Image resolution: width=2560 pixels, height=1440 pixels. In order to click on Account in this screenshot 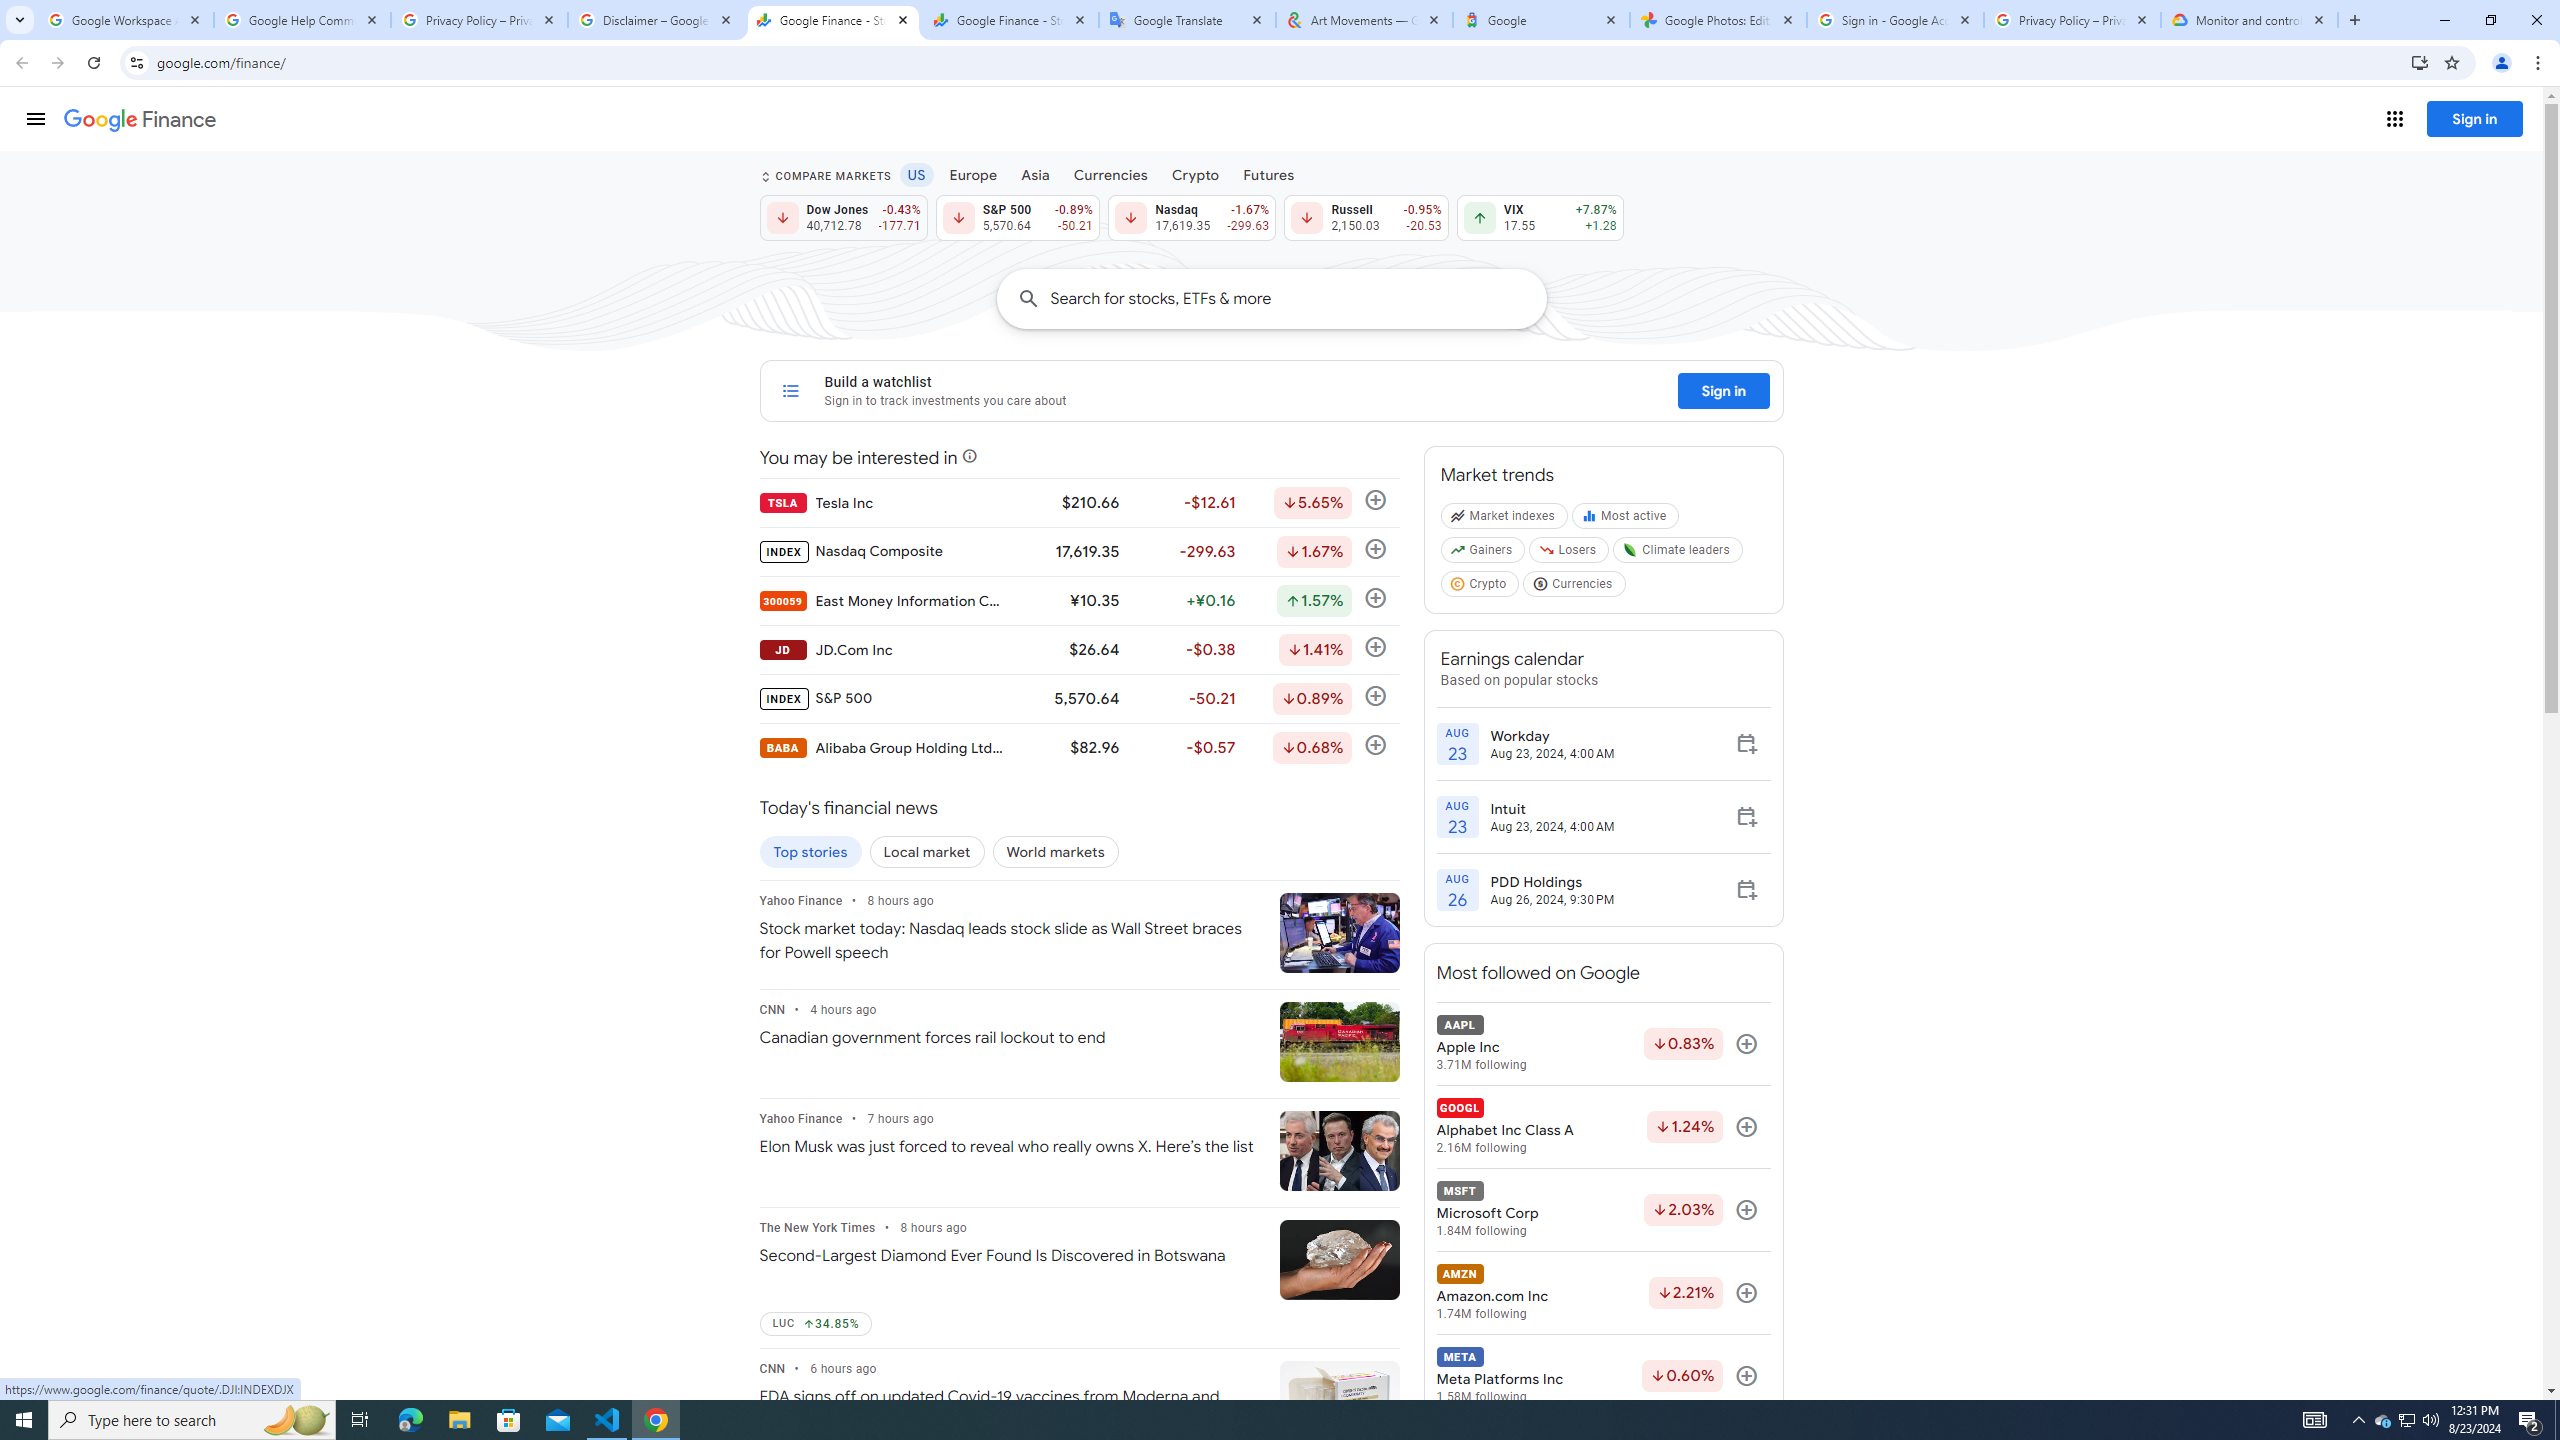, I will do `click(104, 1271)`.